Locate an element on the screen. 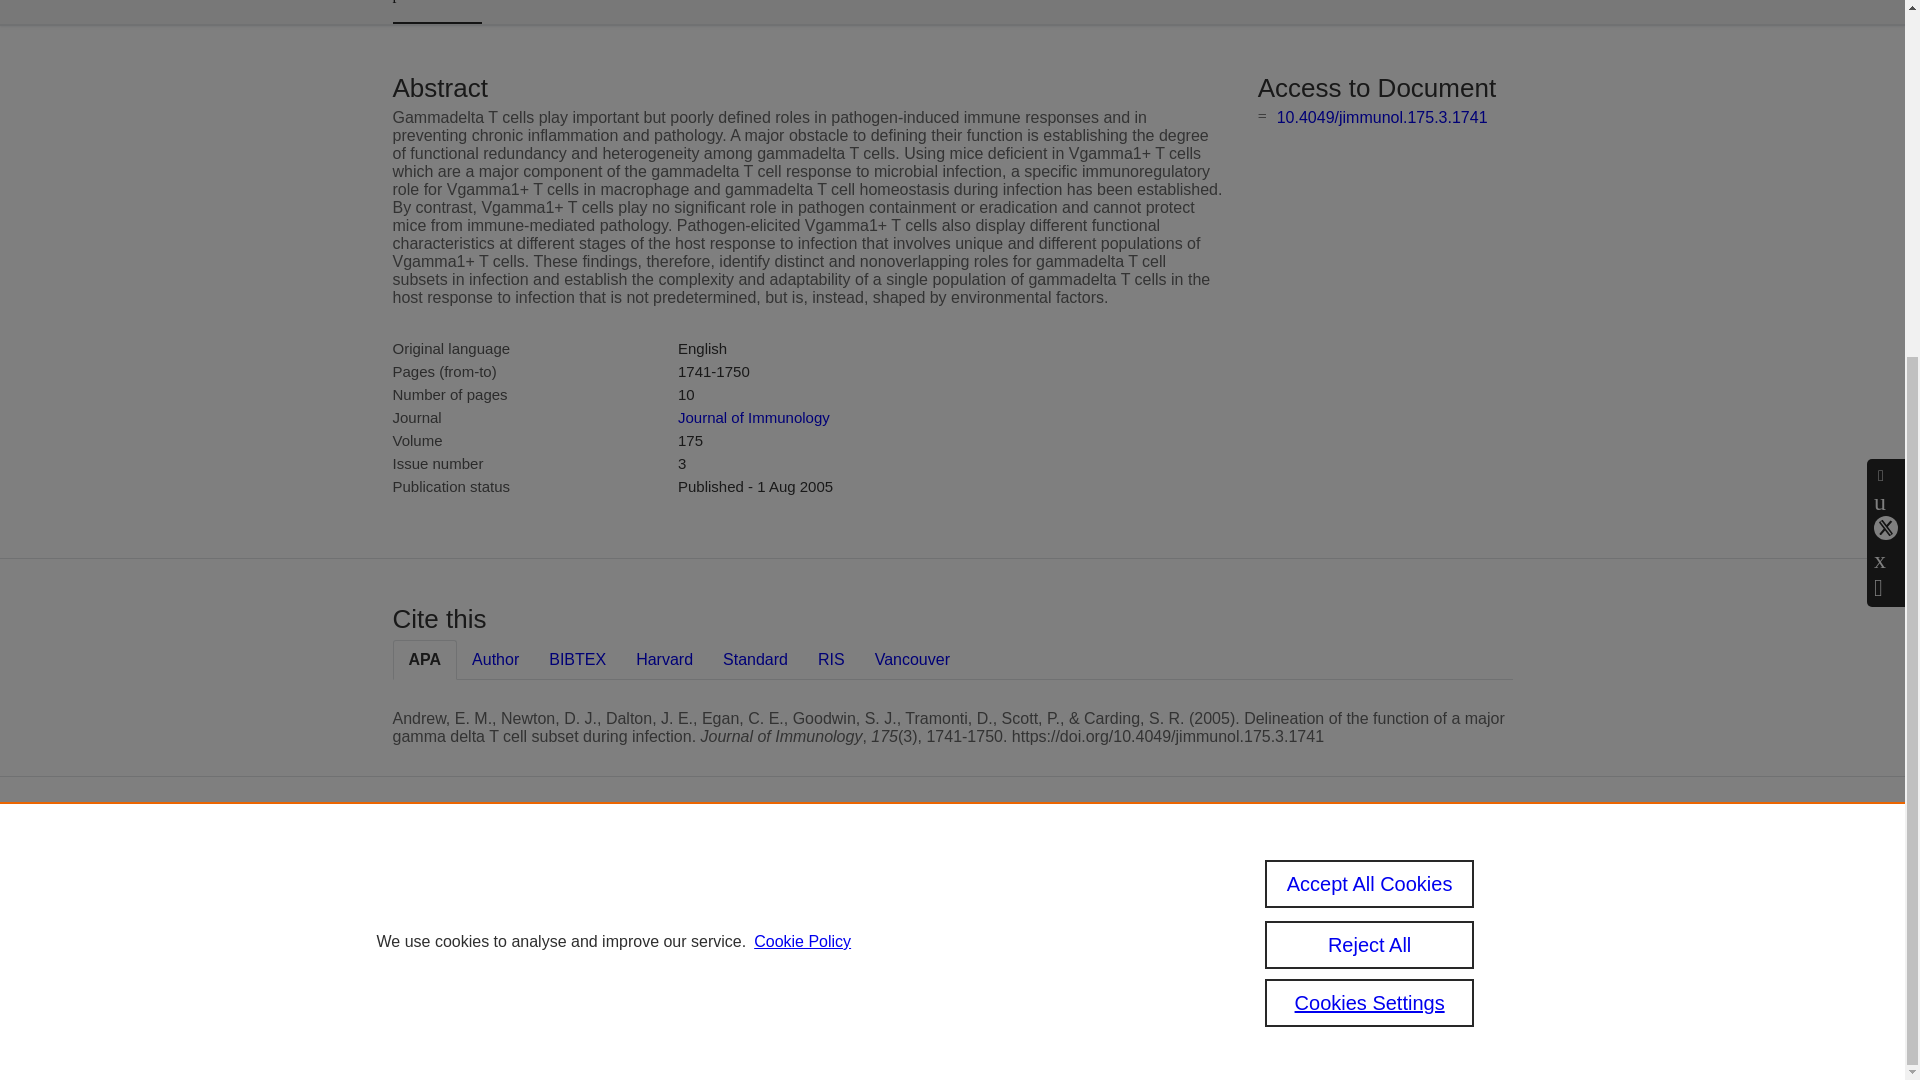 This screenshot has height=1080, width=1920. Pure is located at coordinates (818, 876).